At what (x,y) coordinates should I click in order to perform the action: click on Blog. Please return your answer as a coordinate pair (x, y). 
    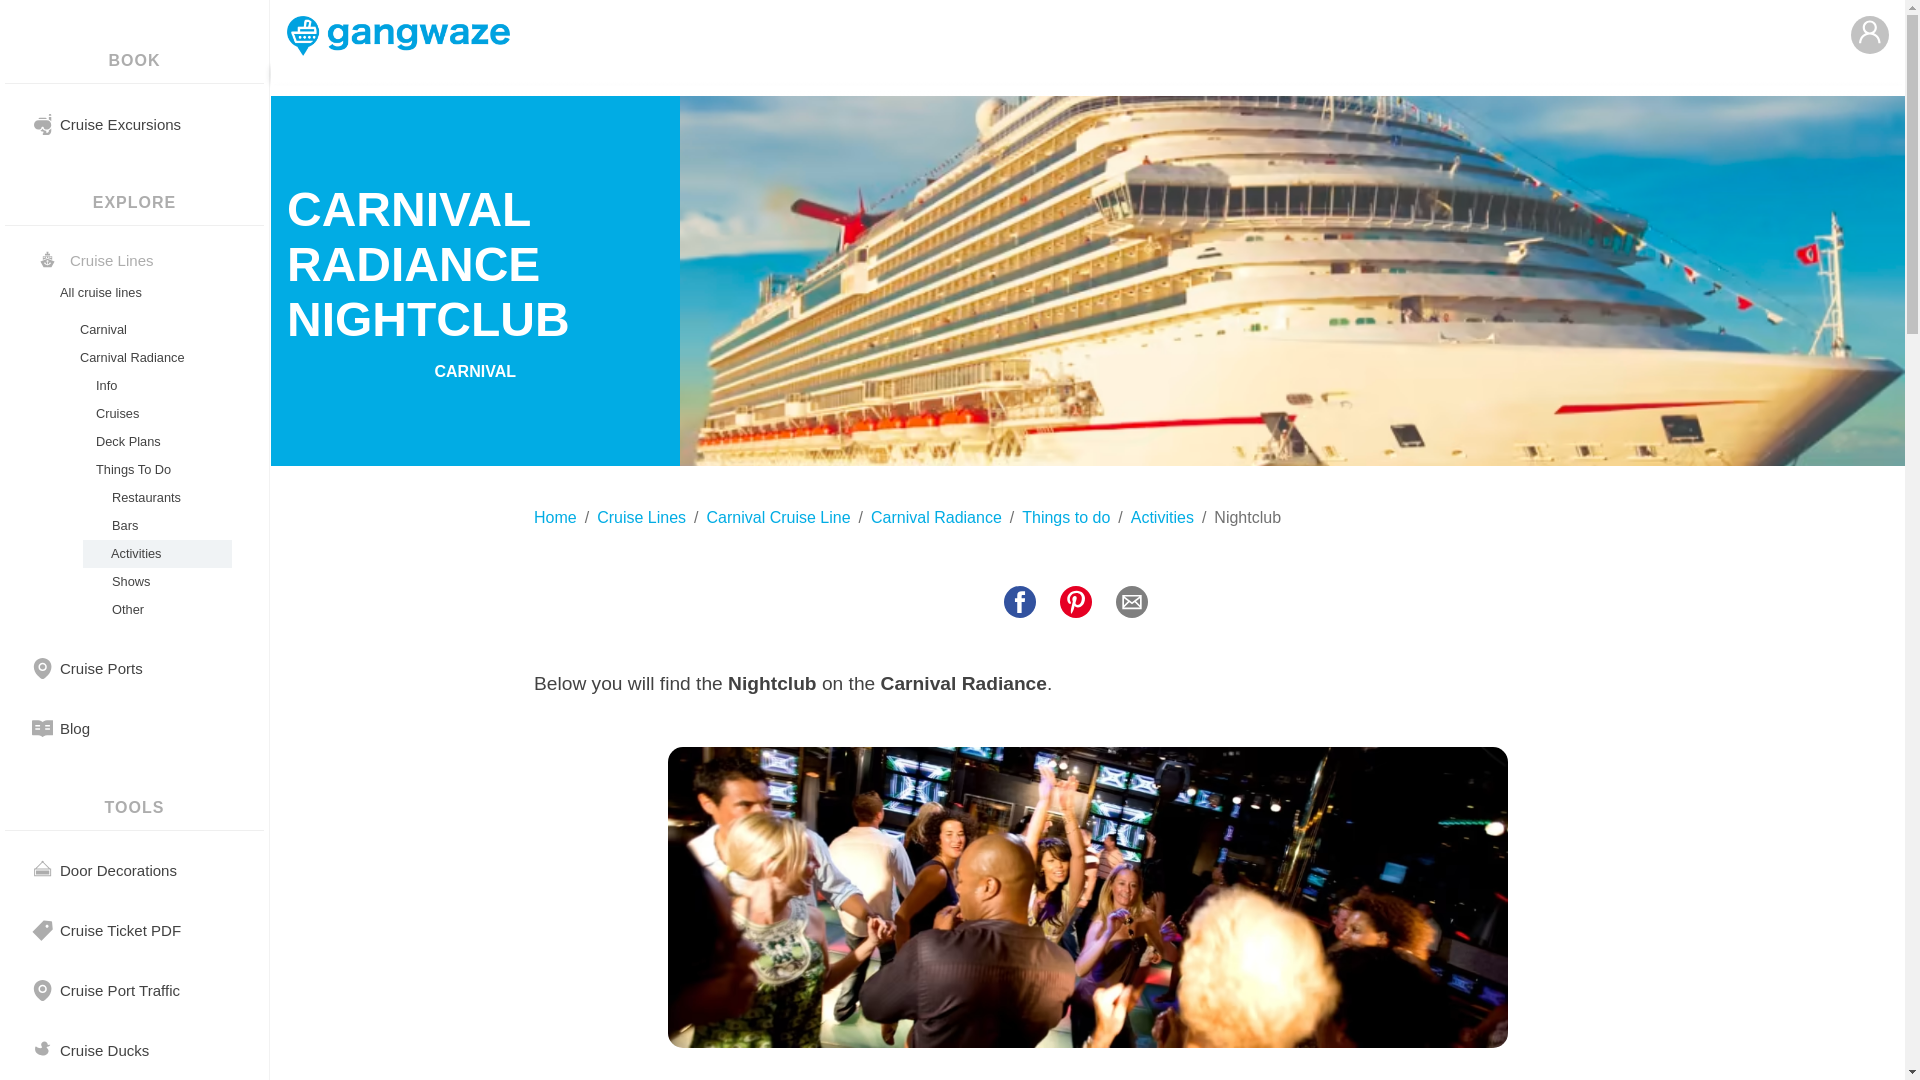
    Looking at the image, I should click on (74, 728).